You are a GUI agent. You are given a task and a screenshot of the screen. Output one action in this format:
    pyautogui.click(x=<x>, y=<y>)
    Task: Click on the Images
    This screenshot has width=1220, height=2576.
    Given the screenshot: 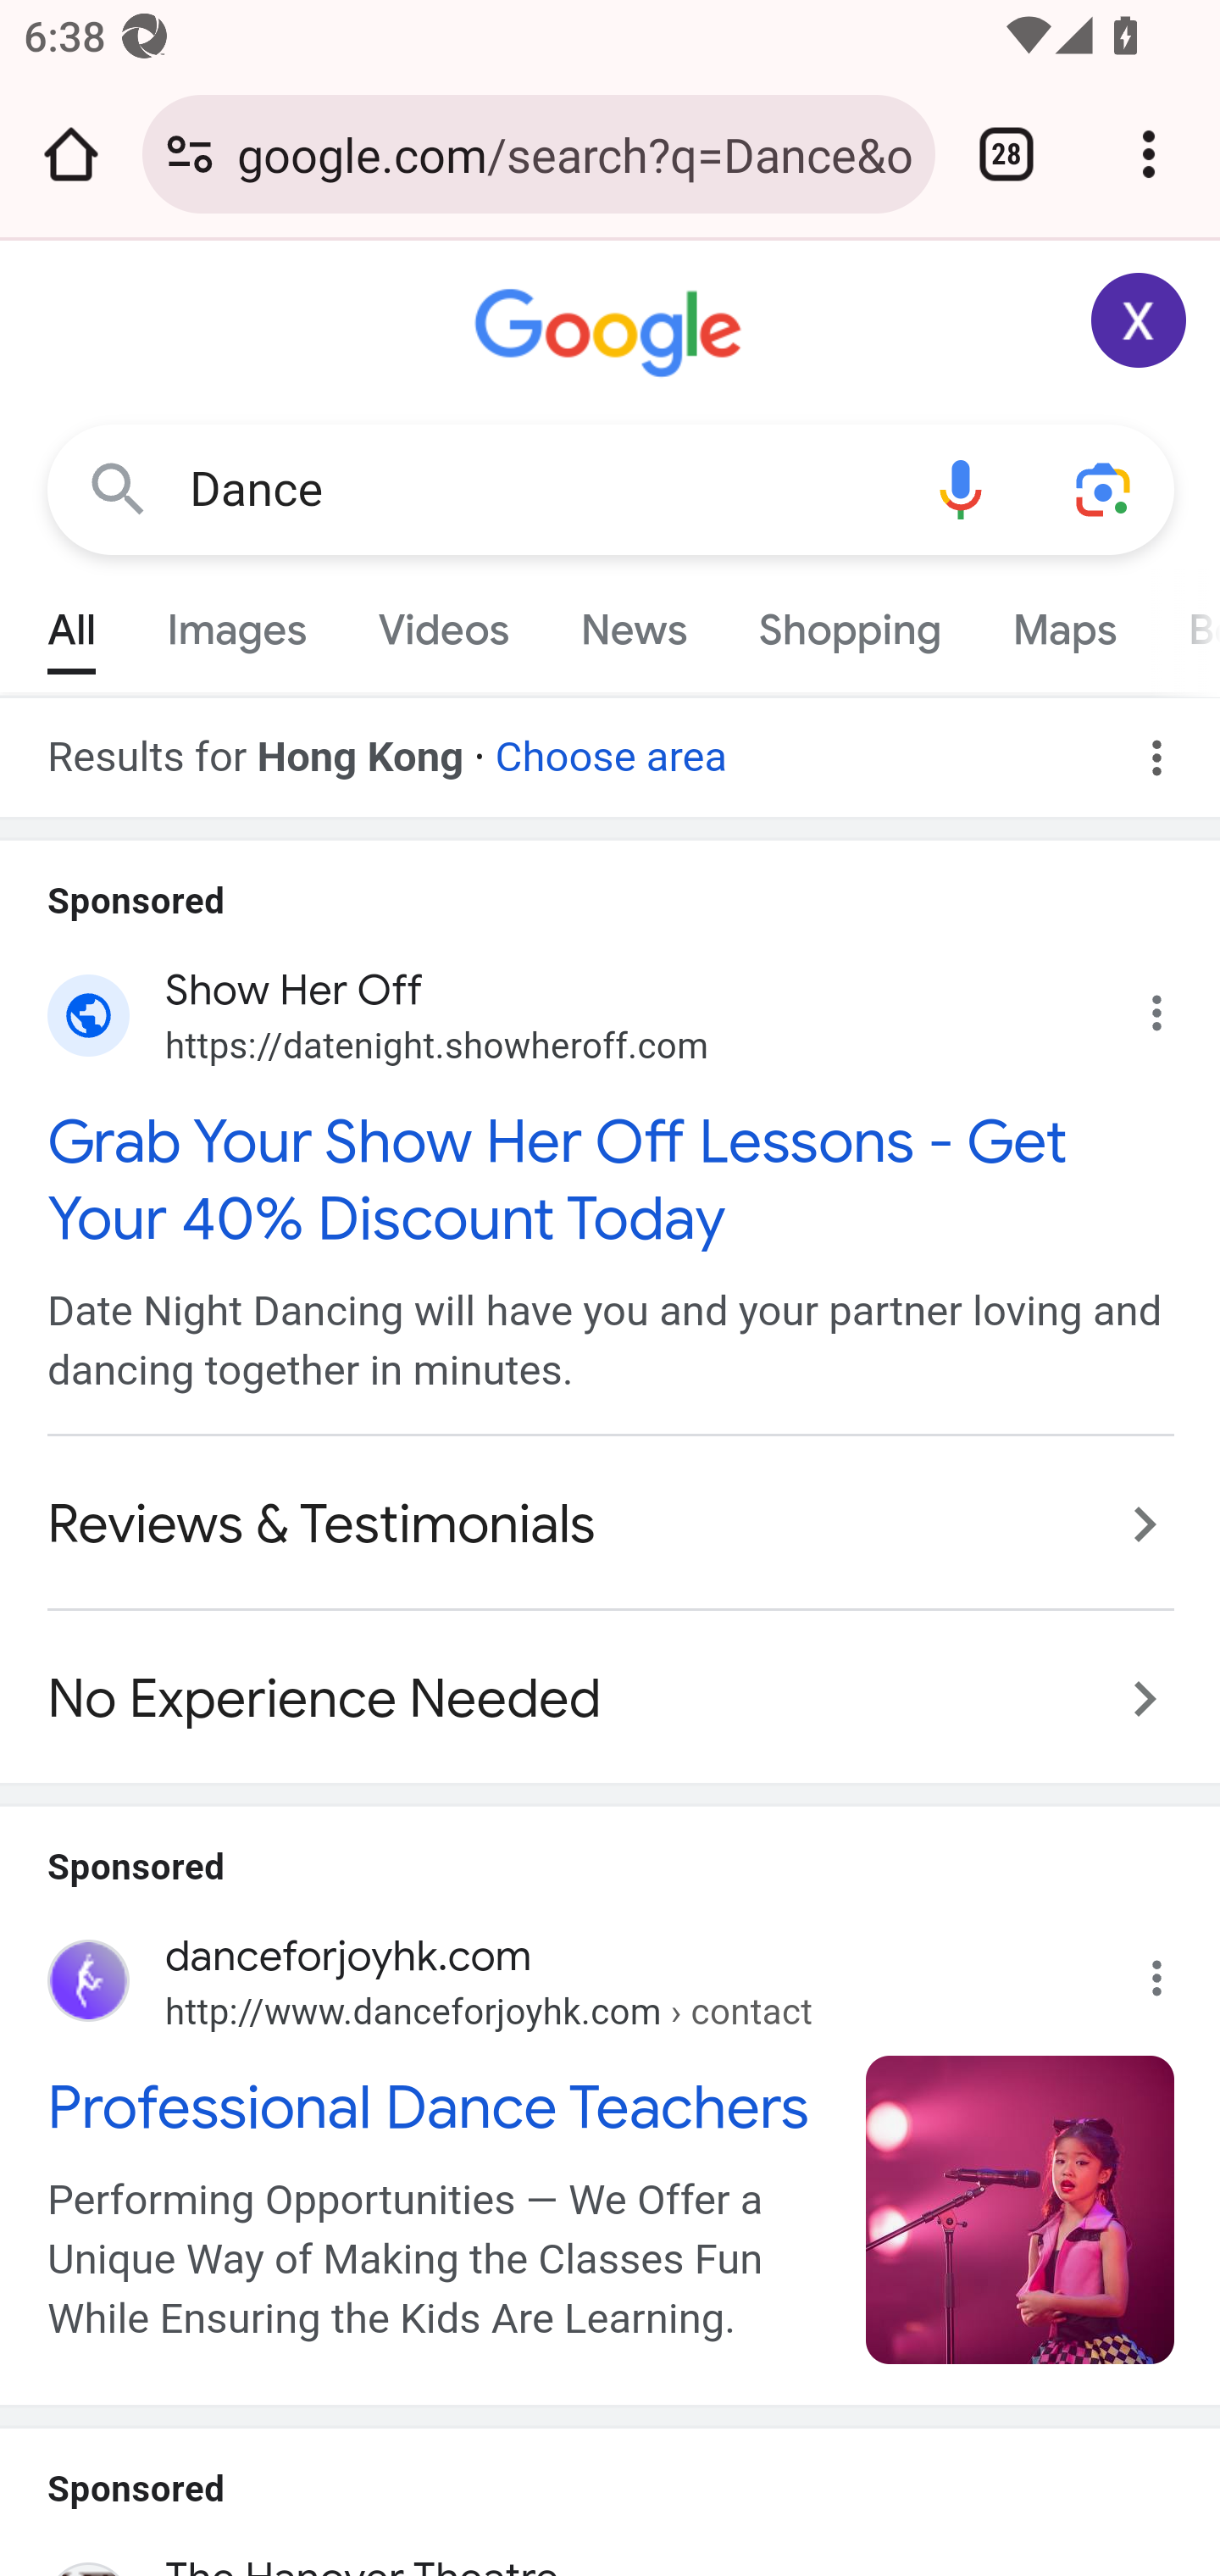 What is the action you would take?
    pyautogui.click(x=237, y=622)
    